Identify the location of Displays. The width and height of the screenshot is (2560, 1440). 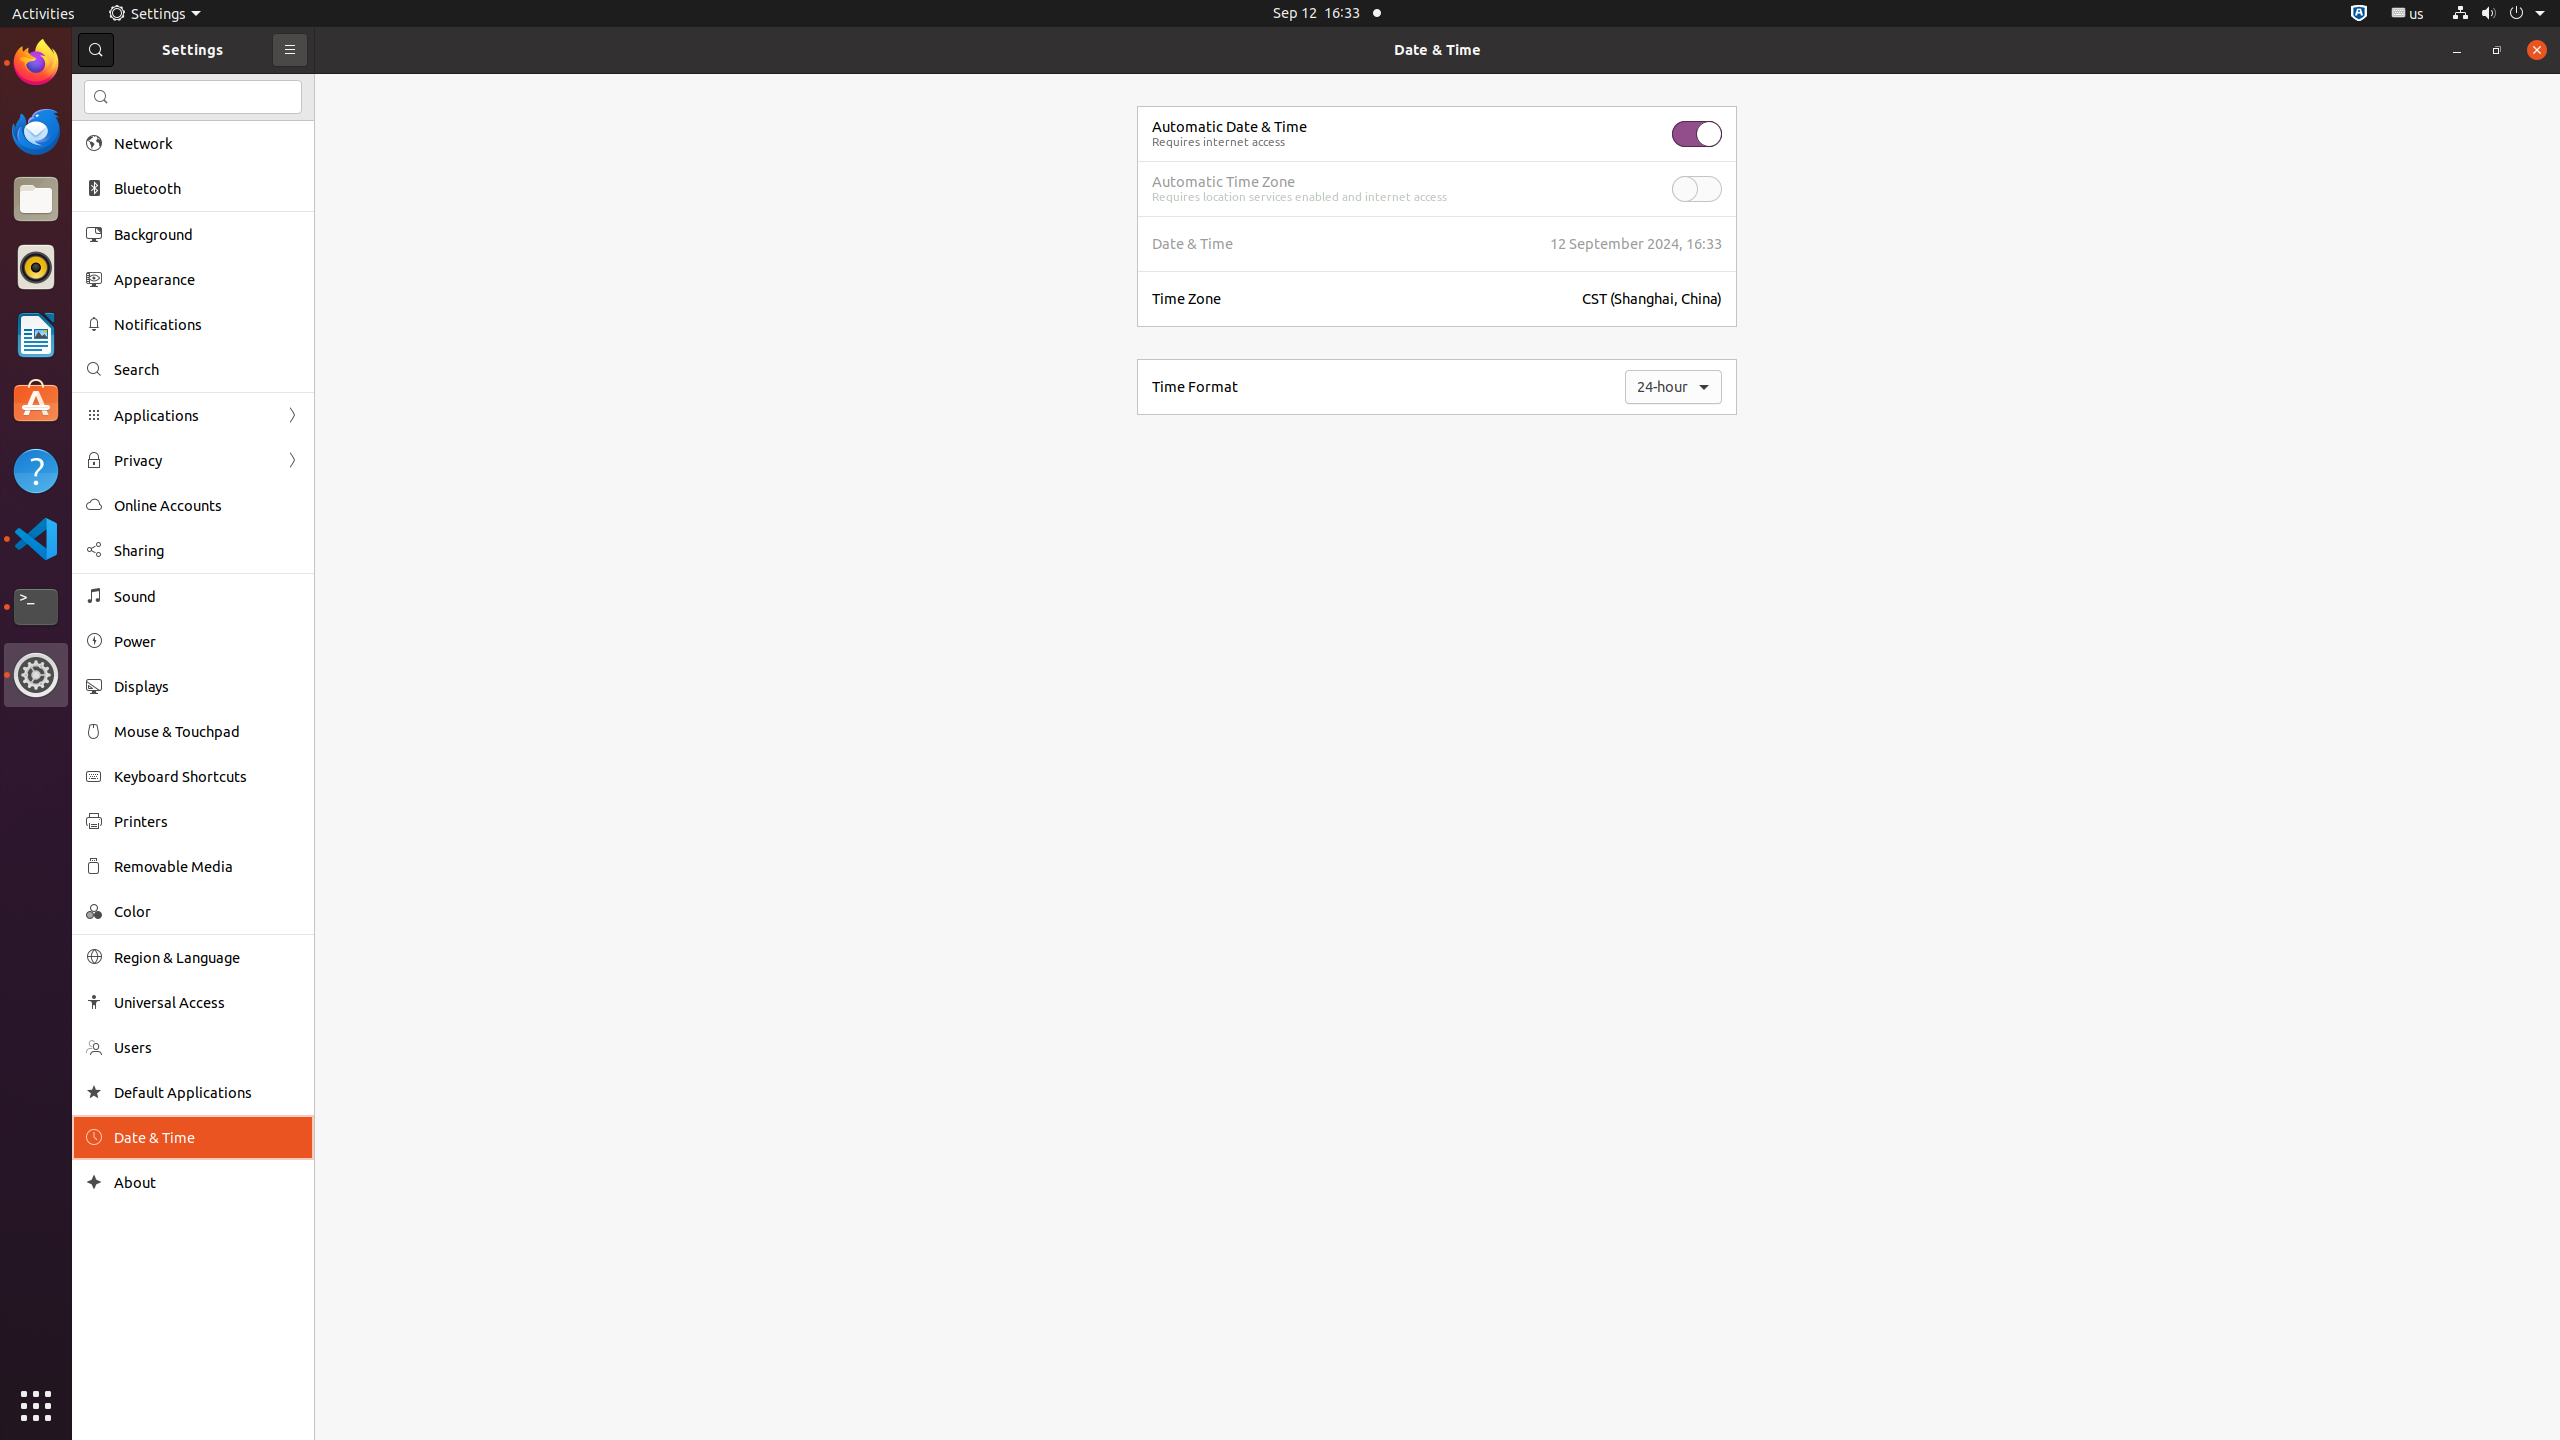
(207, 686).